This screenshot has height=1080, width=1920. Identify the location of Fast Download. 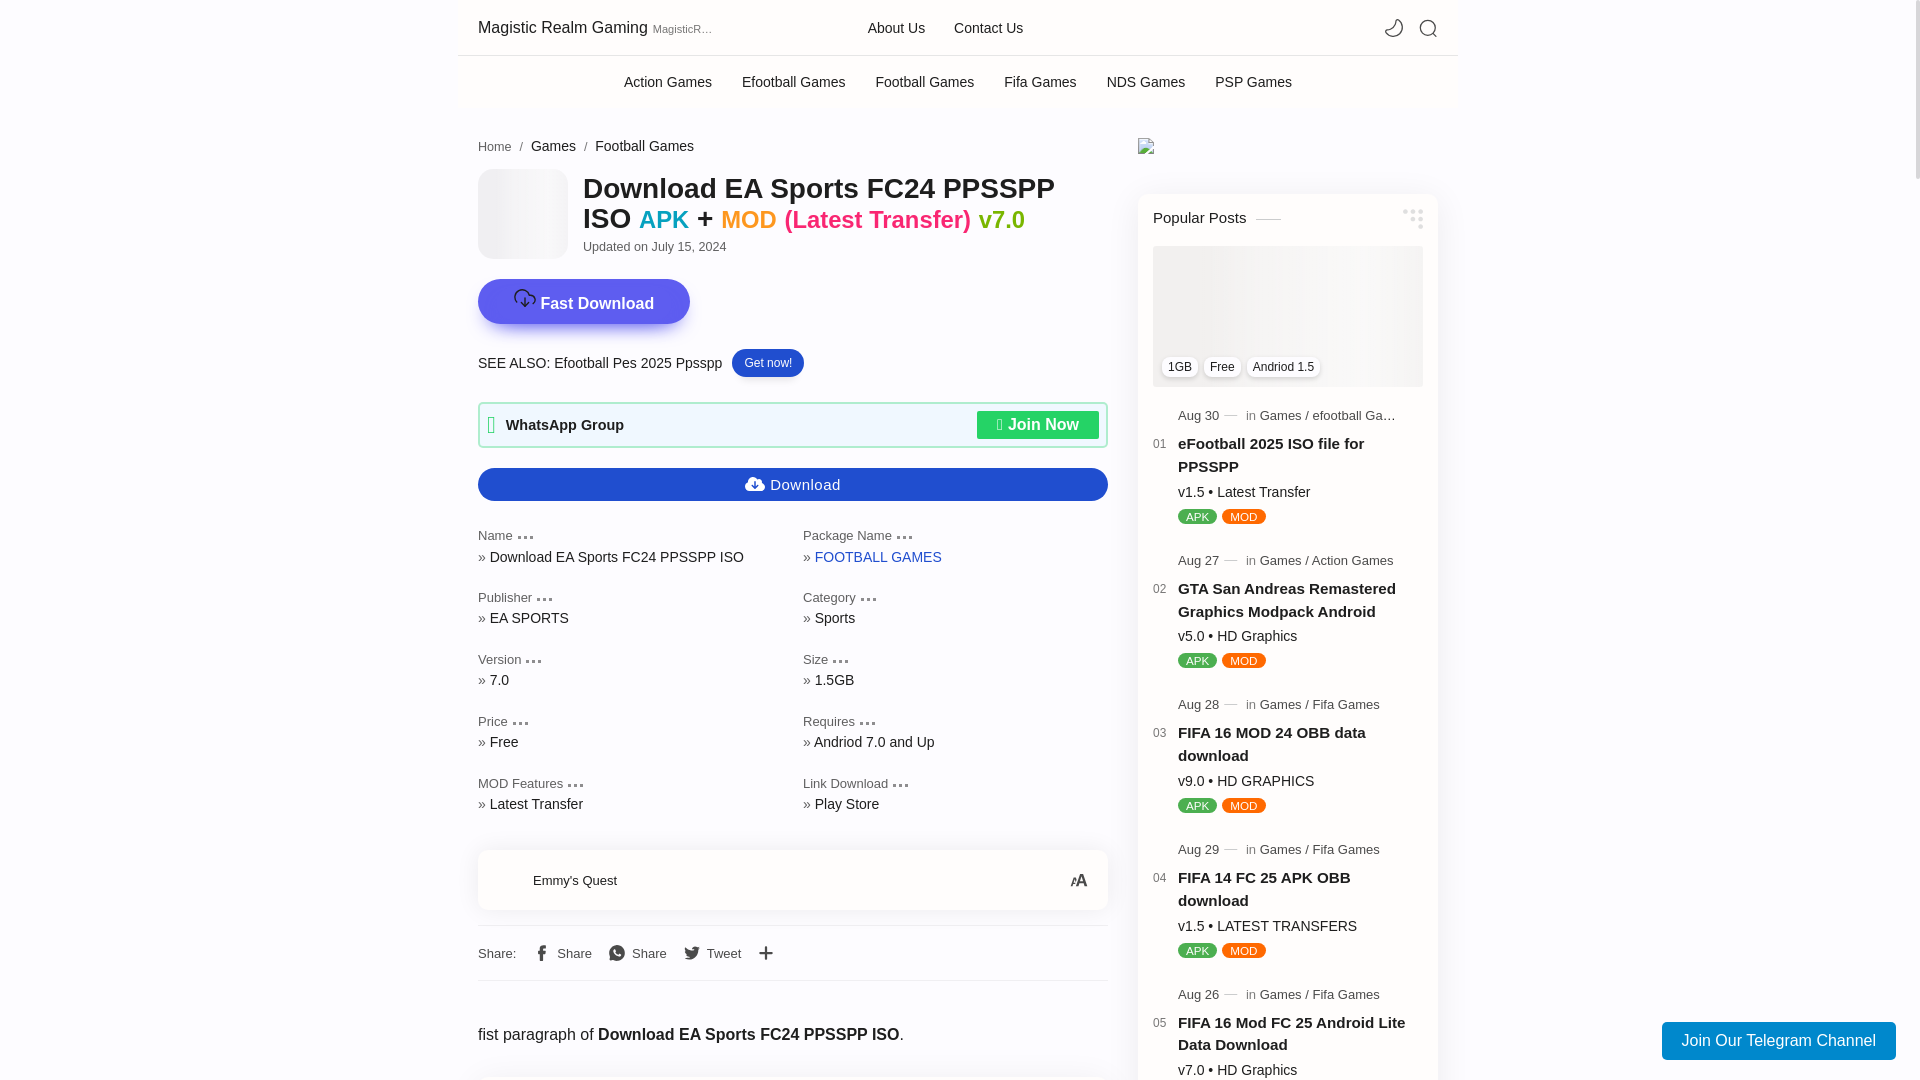
(584, 303).